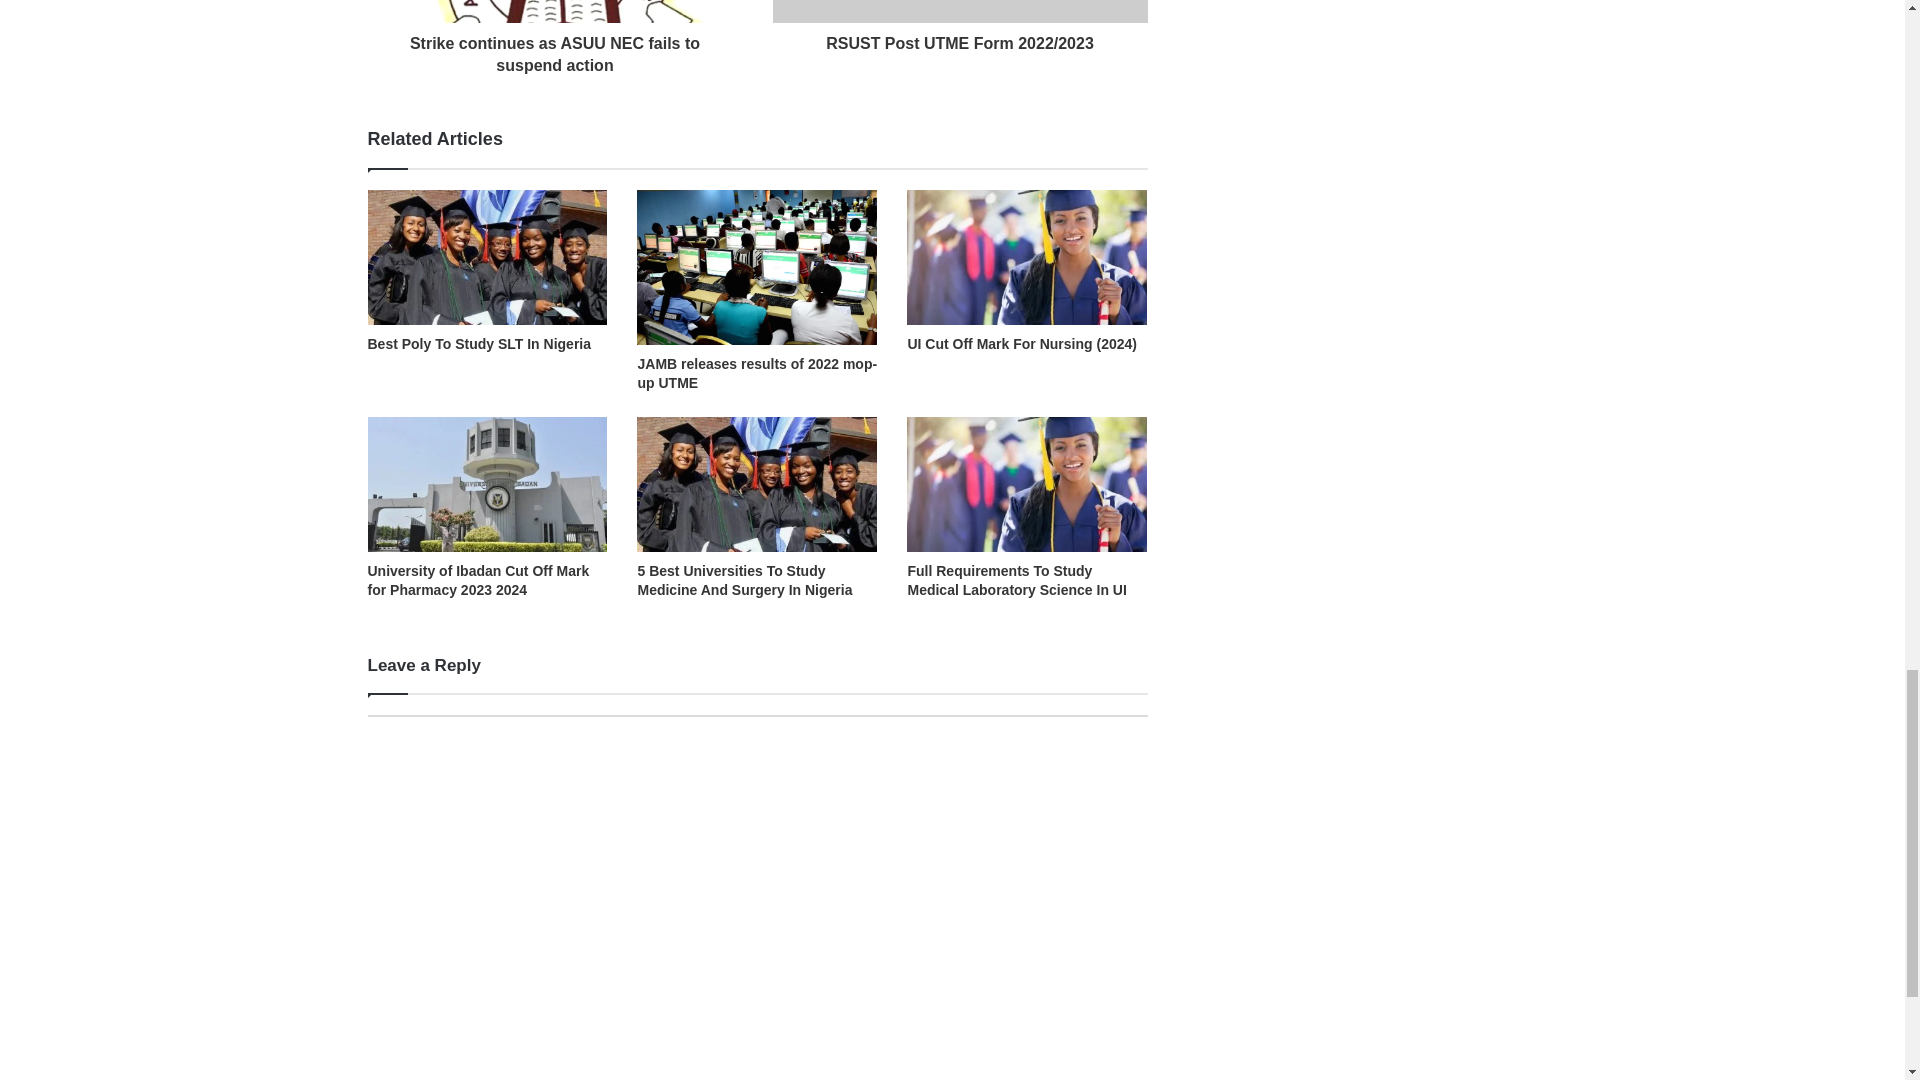 Image resolution: width=1920 pixels, height=1080 pixels. Describe the element at coordinates (1016, 580) in the screenshot. I see `Full Requirements To Study Medical Laboratory Science In UI` at that location.